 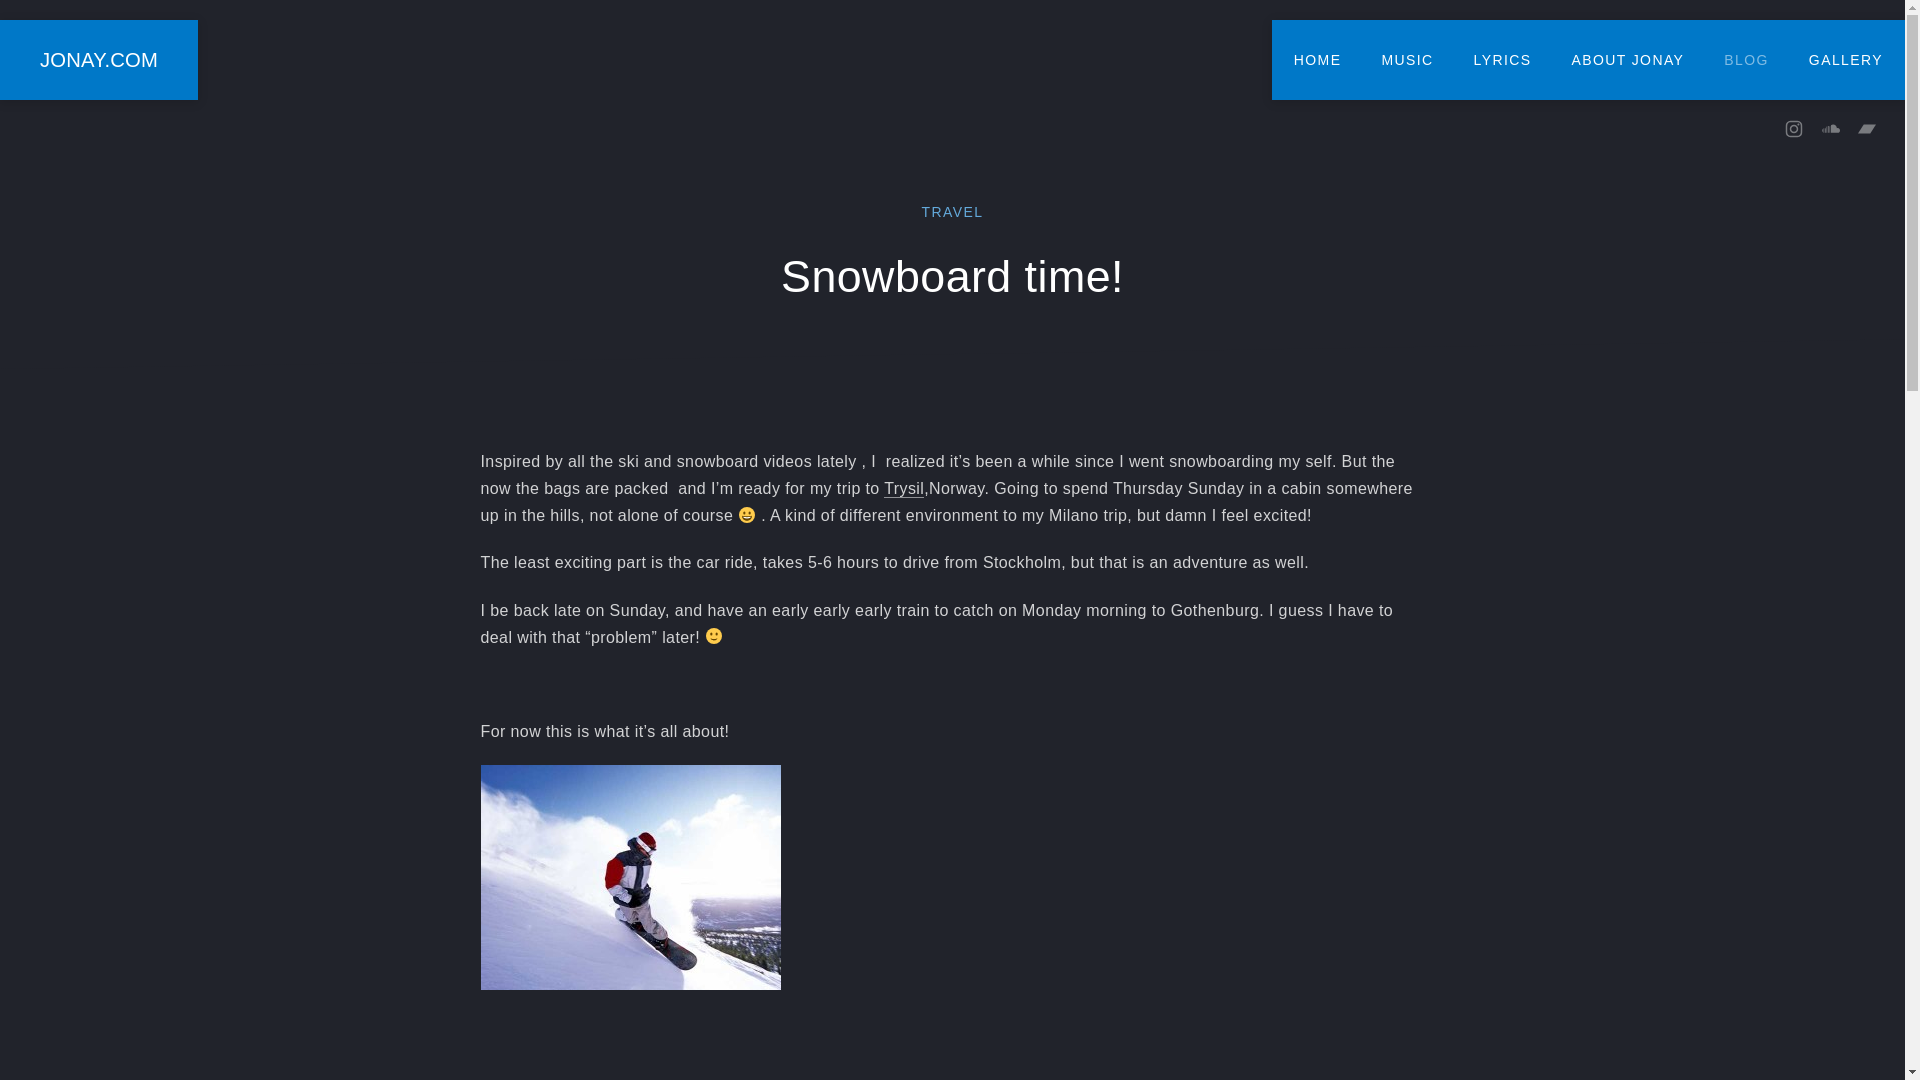 I want to click on View all posts in Travel, so click(x=952, y=212).